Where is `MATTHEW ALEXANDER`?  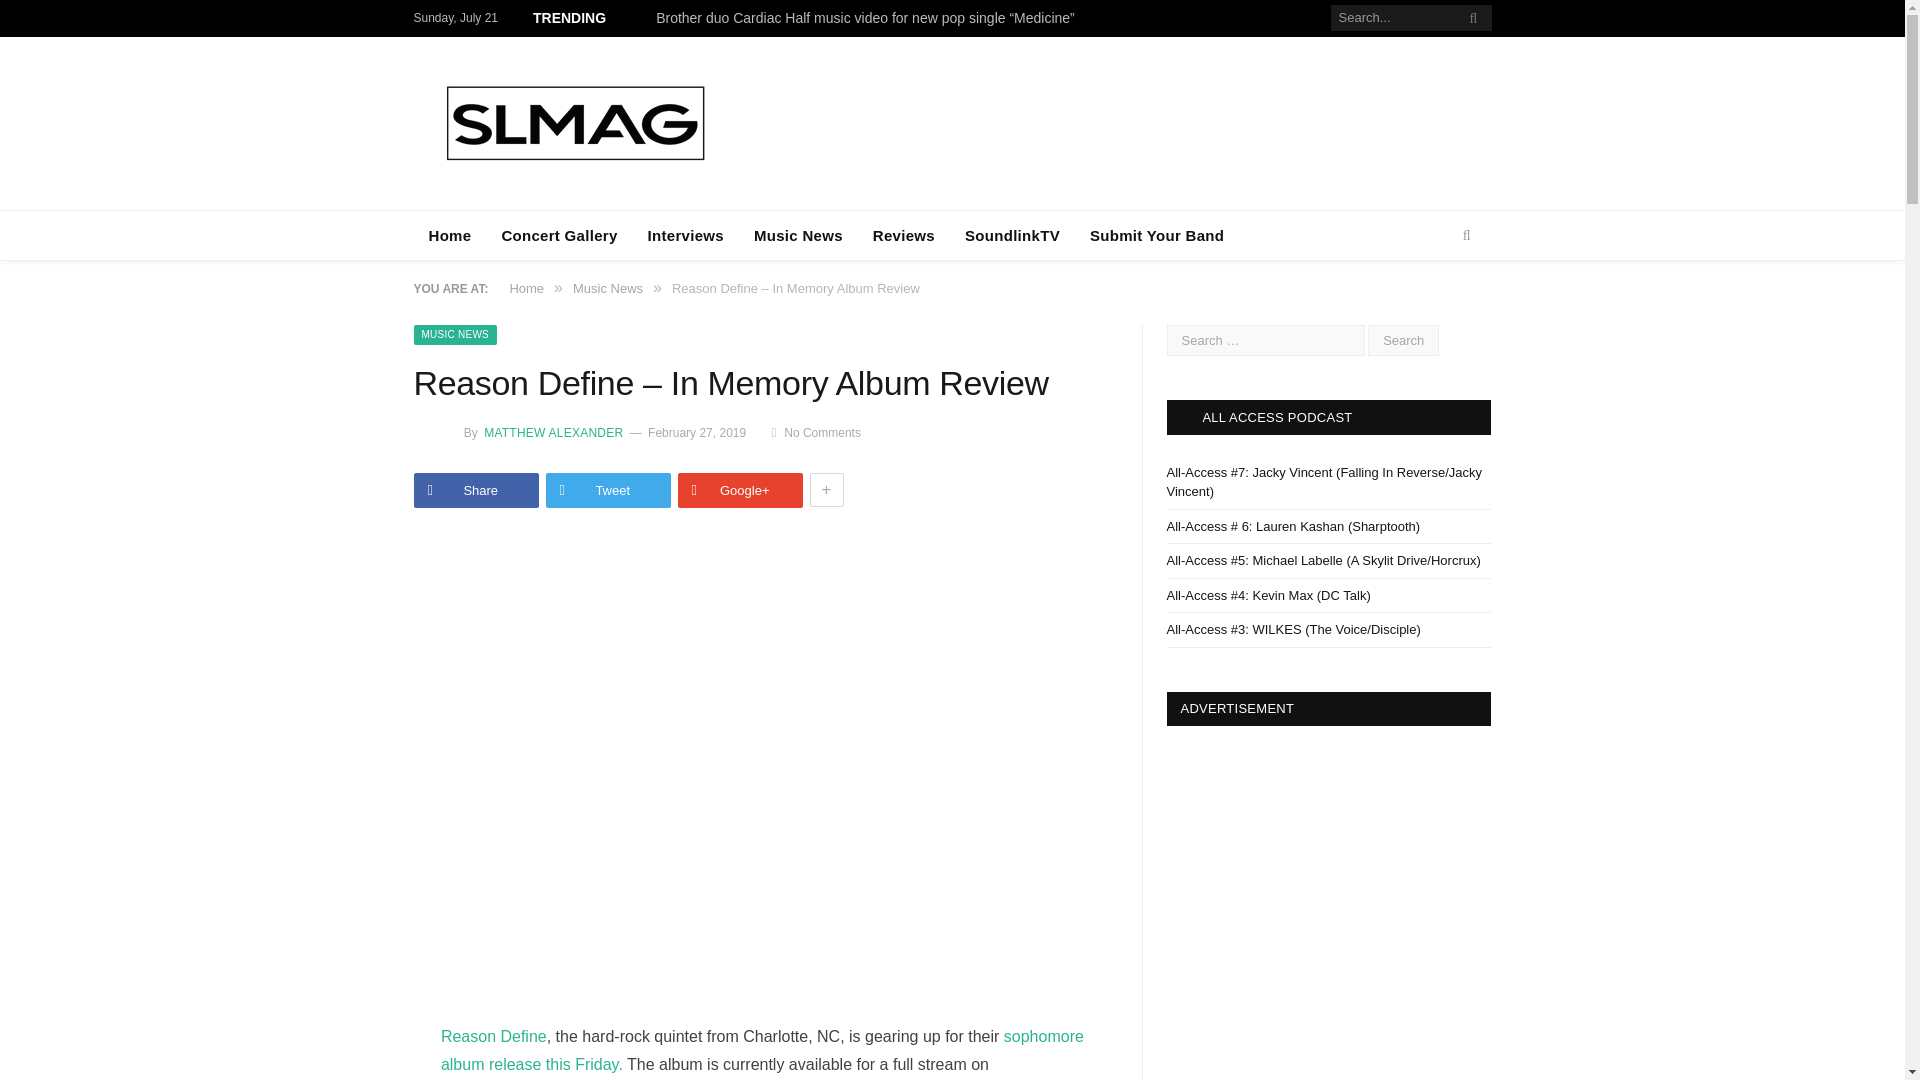
MATTHEW ALEXANDER is located at coordinates (552, 432).